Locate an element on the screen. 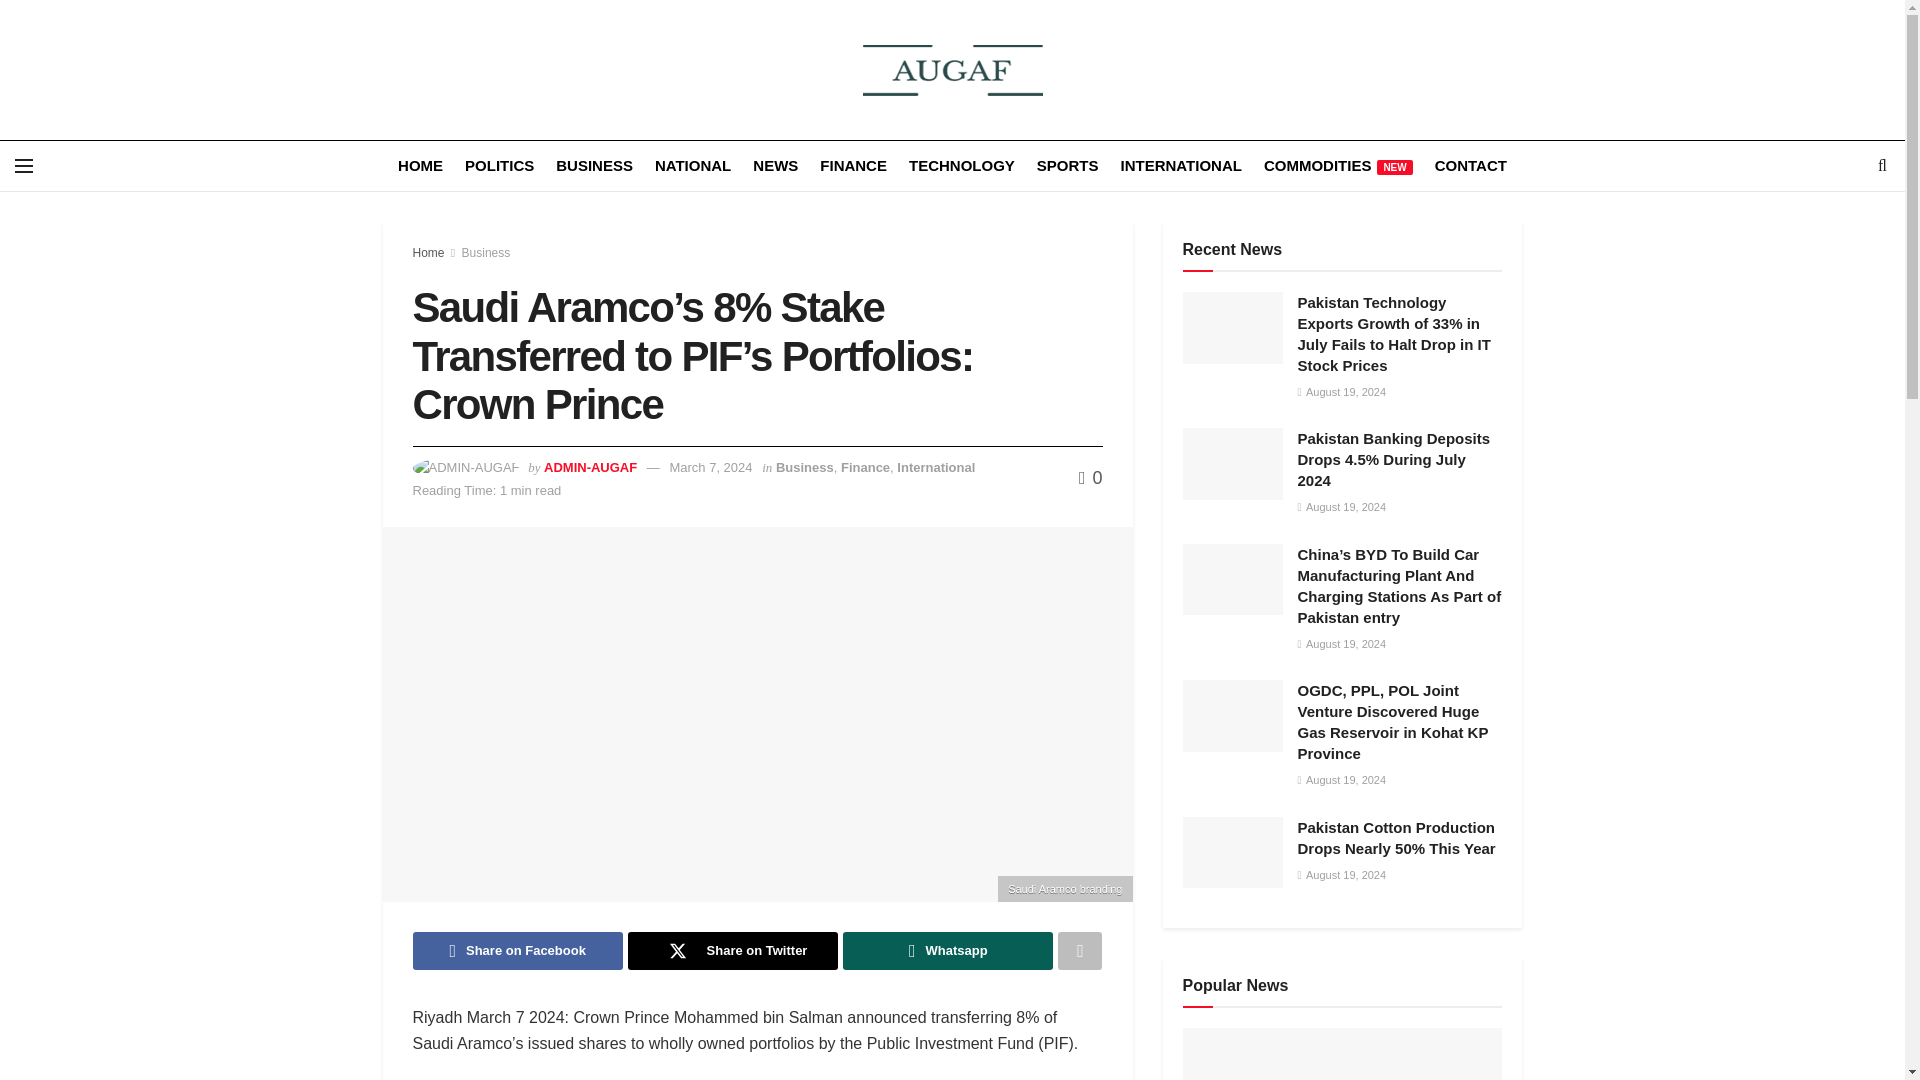 The width and height of the screenshot is (1920, 1080). NEWS is located at coordinates (775, 166).